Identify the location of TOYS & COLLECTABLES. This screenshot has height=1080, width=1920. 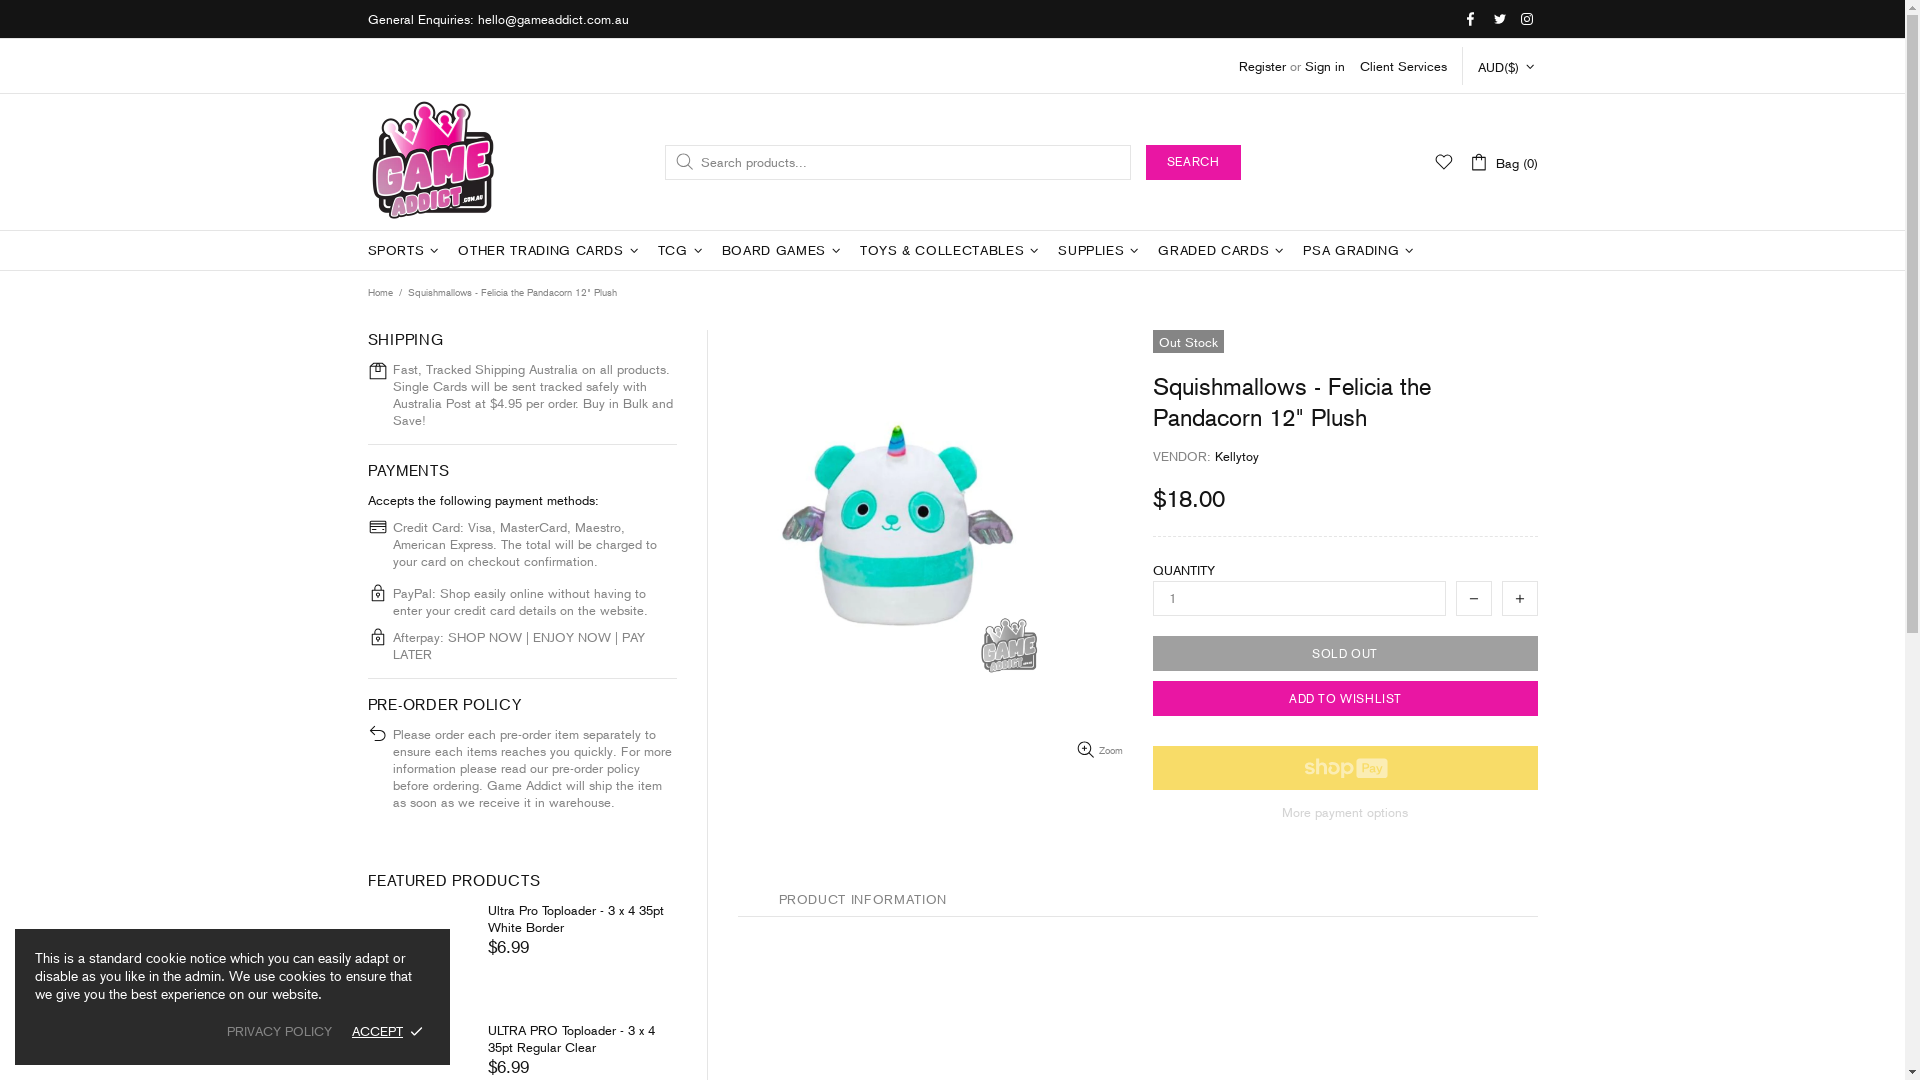
(952, 251).